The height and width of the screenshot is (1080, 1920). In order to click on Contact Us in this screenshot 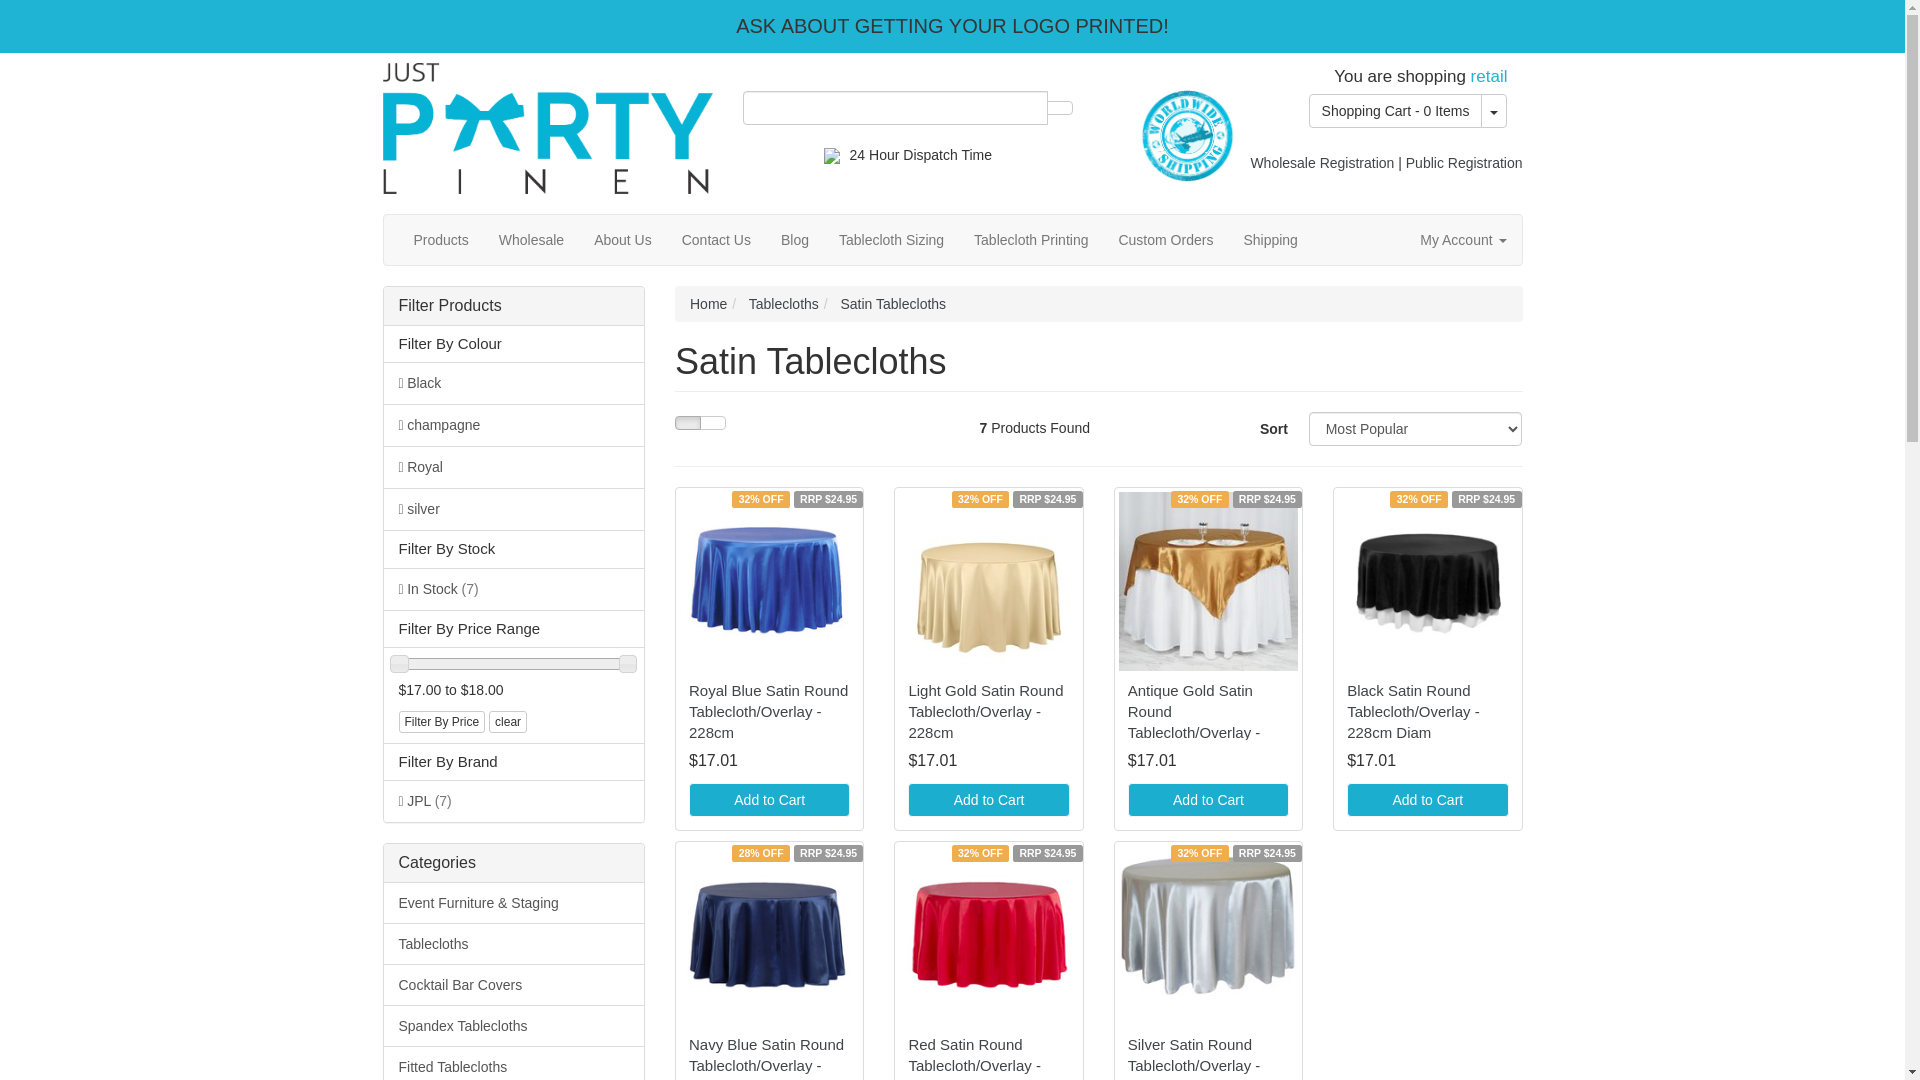, I will do `click(716, 240)`.